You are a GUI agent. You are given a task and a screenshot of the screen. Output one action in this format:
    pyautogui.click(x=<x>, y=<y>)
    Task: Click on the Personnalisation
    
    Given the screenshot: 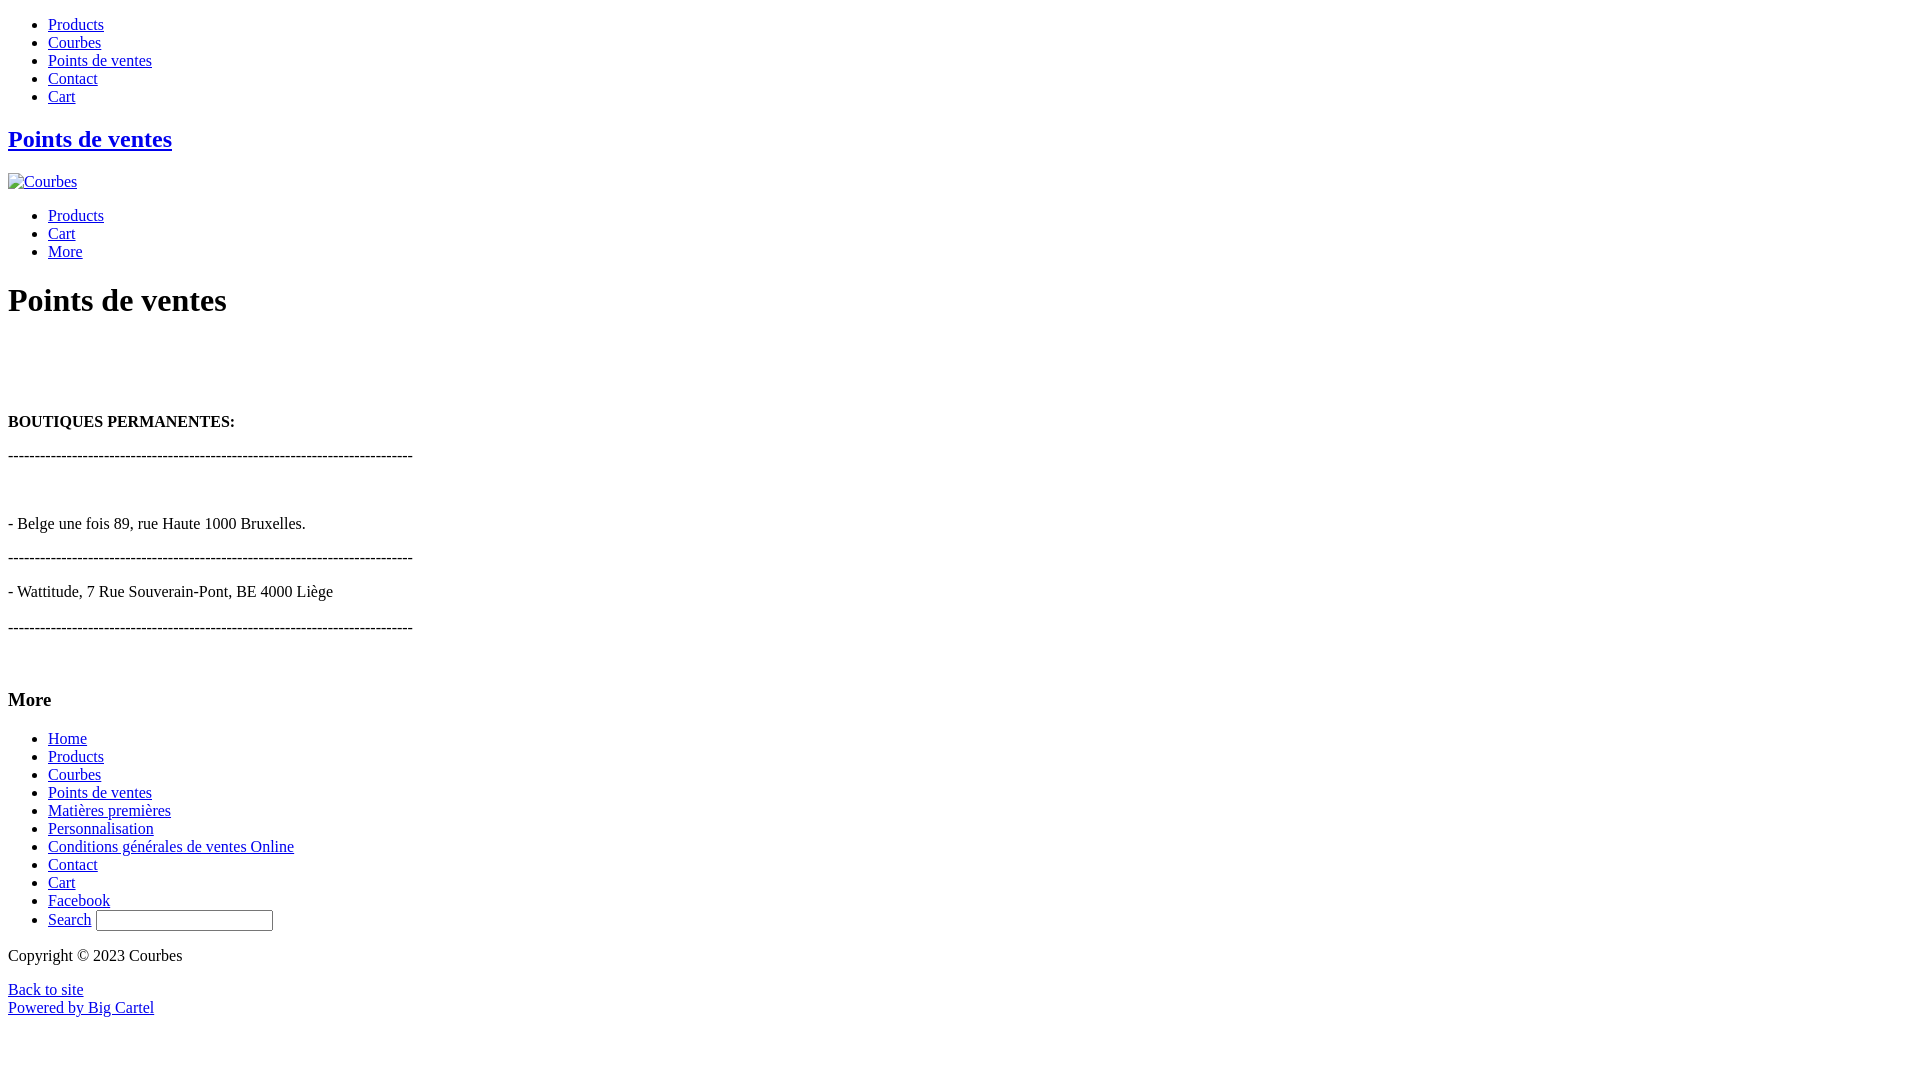 What is the action you would take?
    pyautogui.click(x=101, y=828)
    